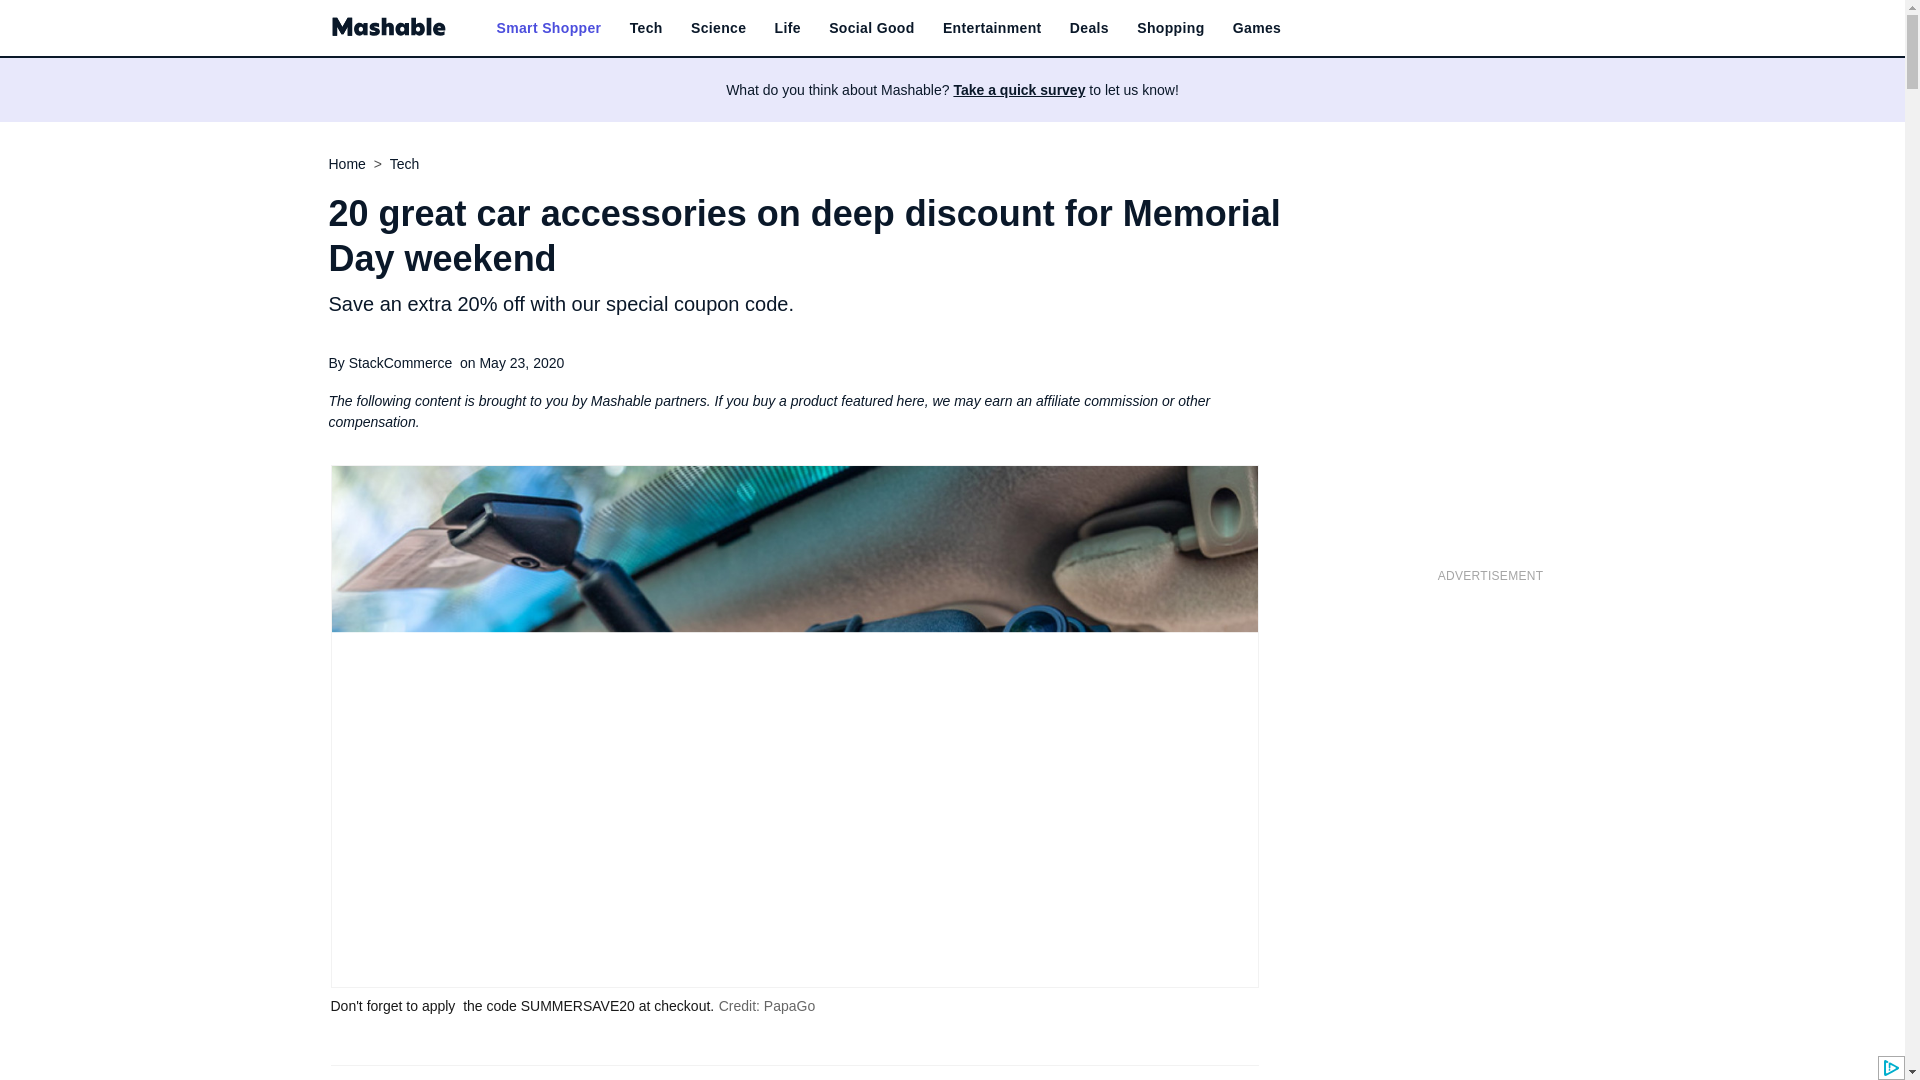 This screenshot has height=1080, width=1920. What do you see at coordinates (872, 28) in the screenshot?
I see `Social Good` at bounding box center [872, 28].